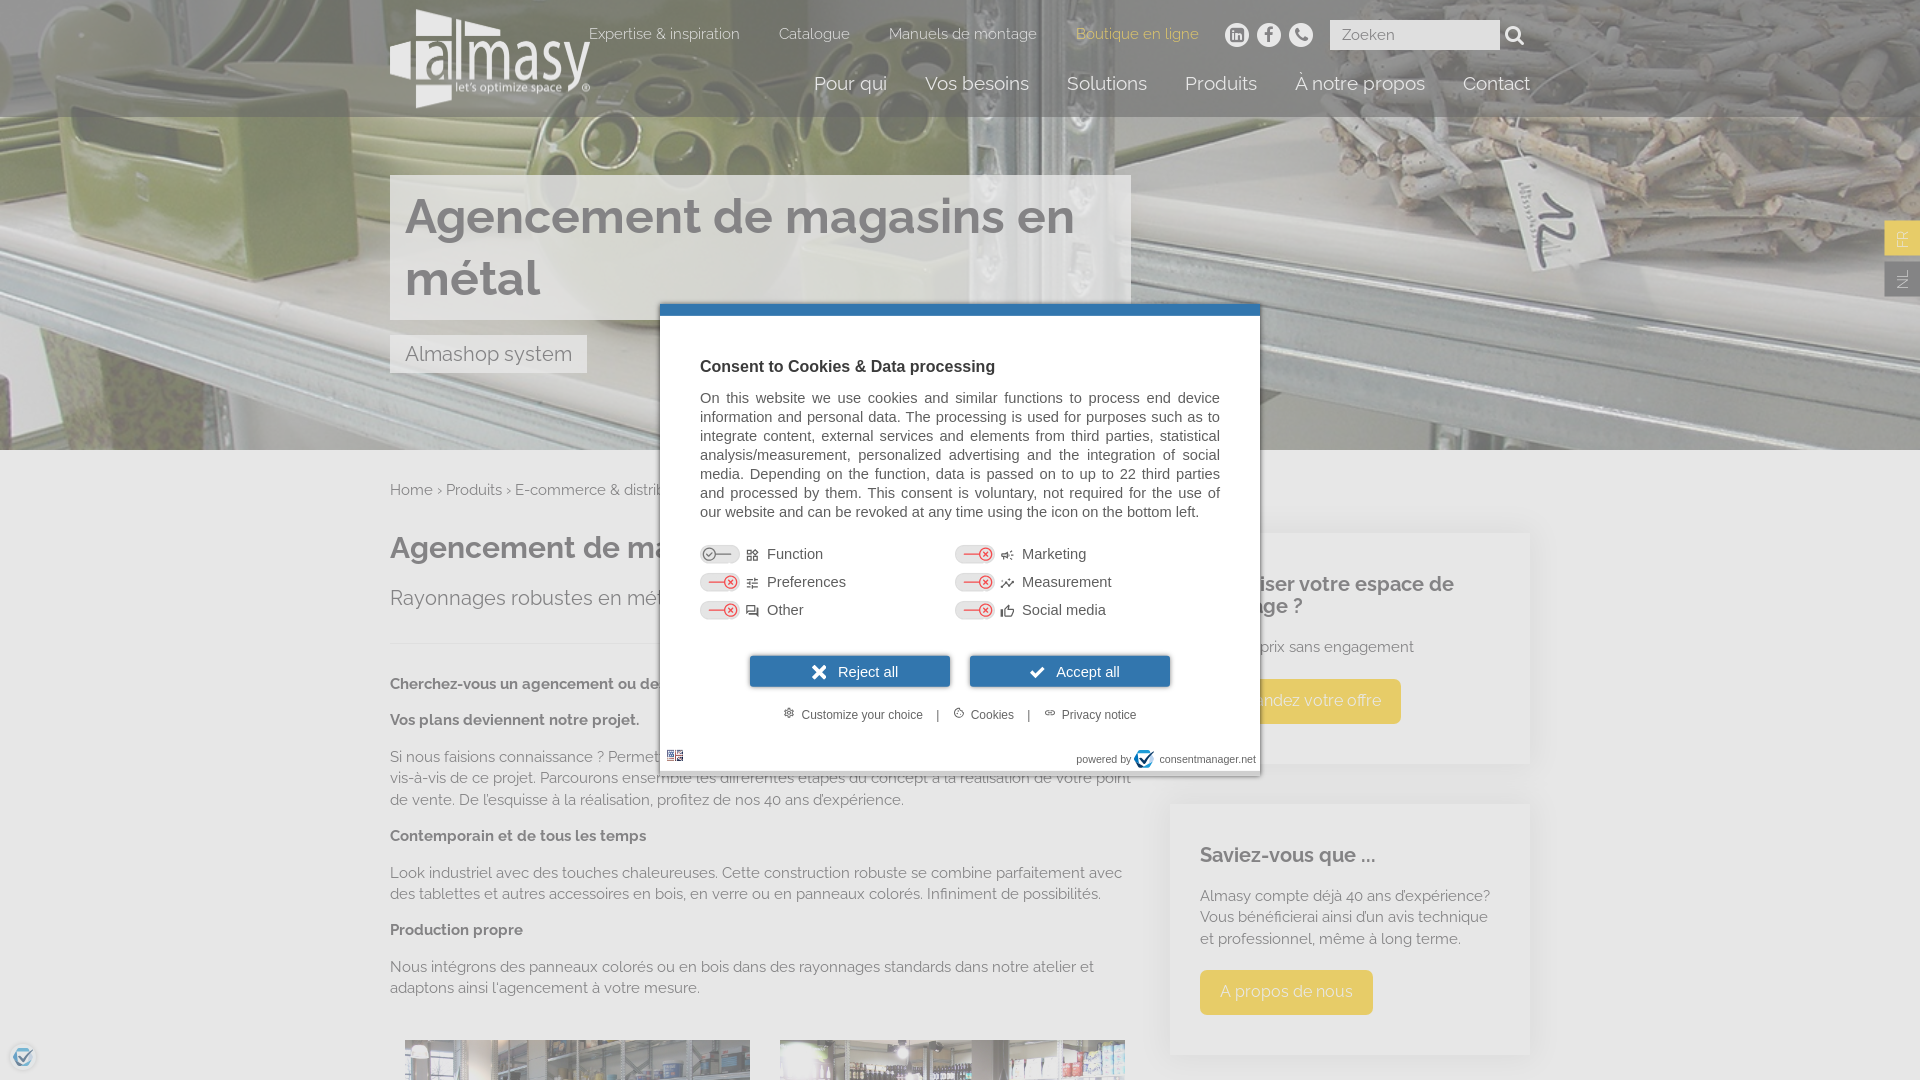 This screenshot has height=1080, width=1920. Describe the element at coordinates (1090, 714) in the screenshot. I see `Privacy notice` at that location.